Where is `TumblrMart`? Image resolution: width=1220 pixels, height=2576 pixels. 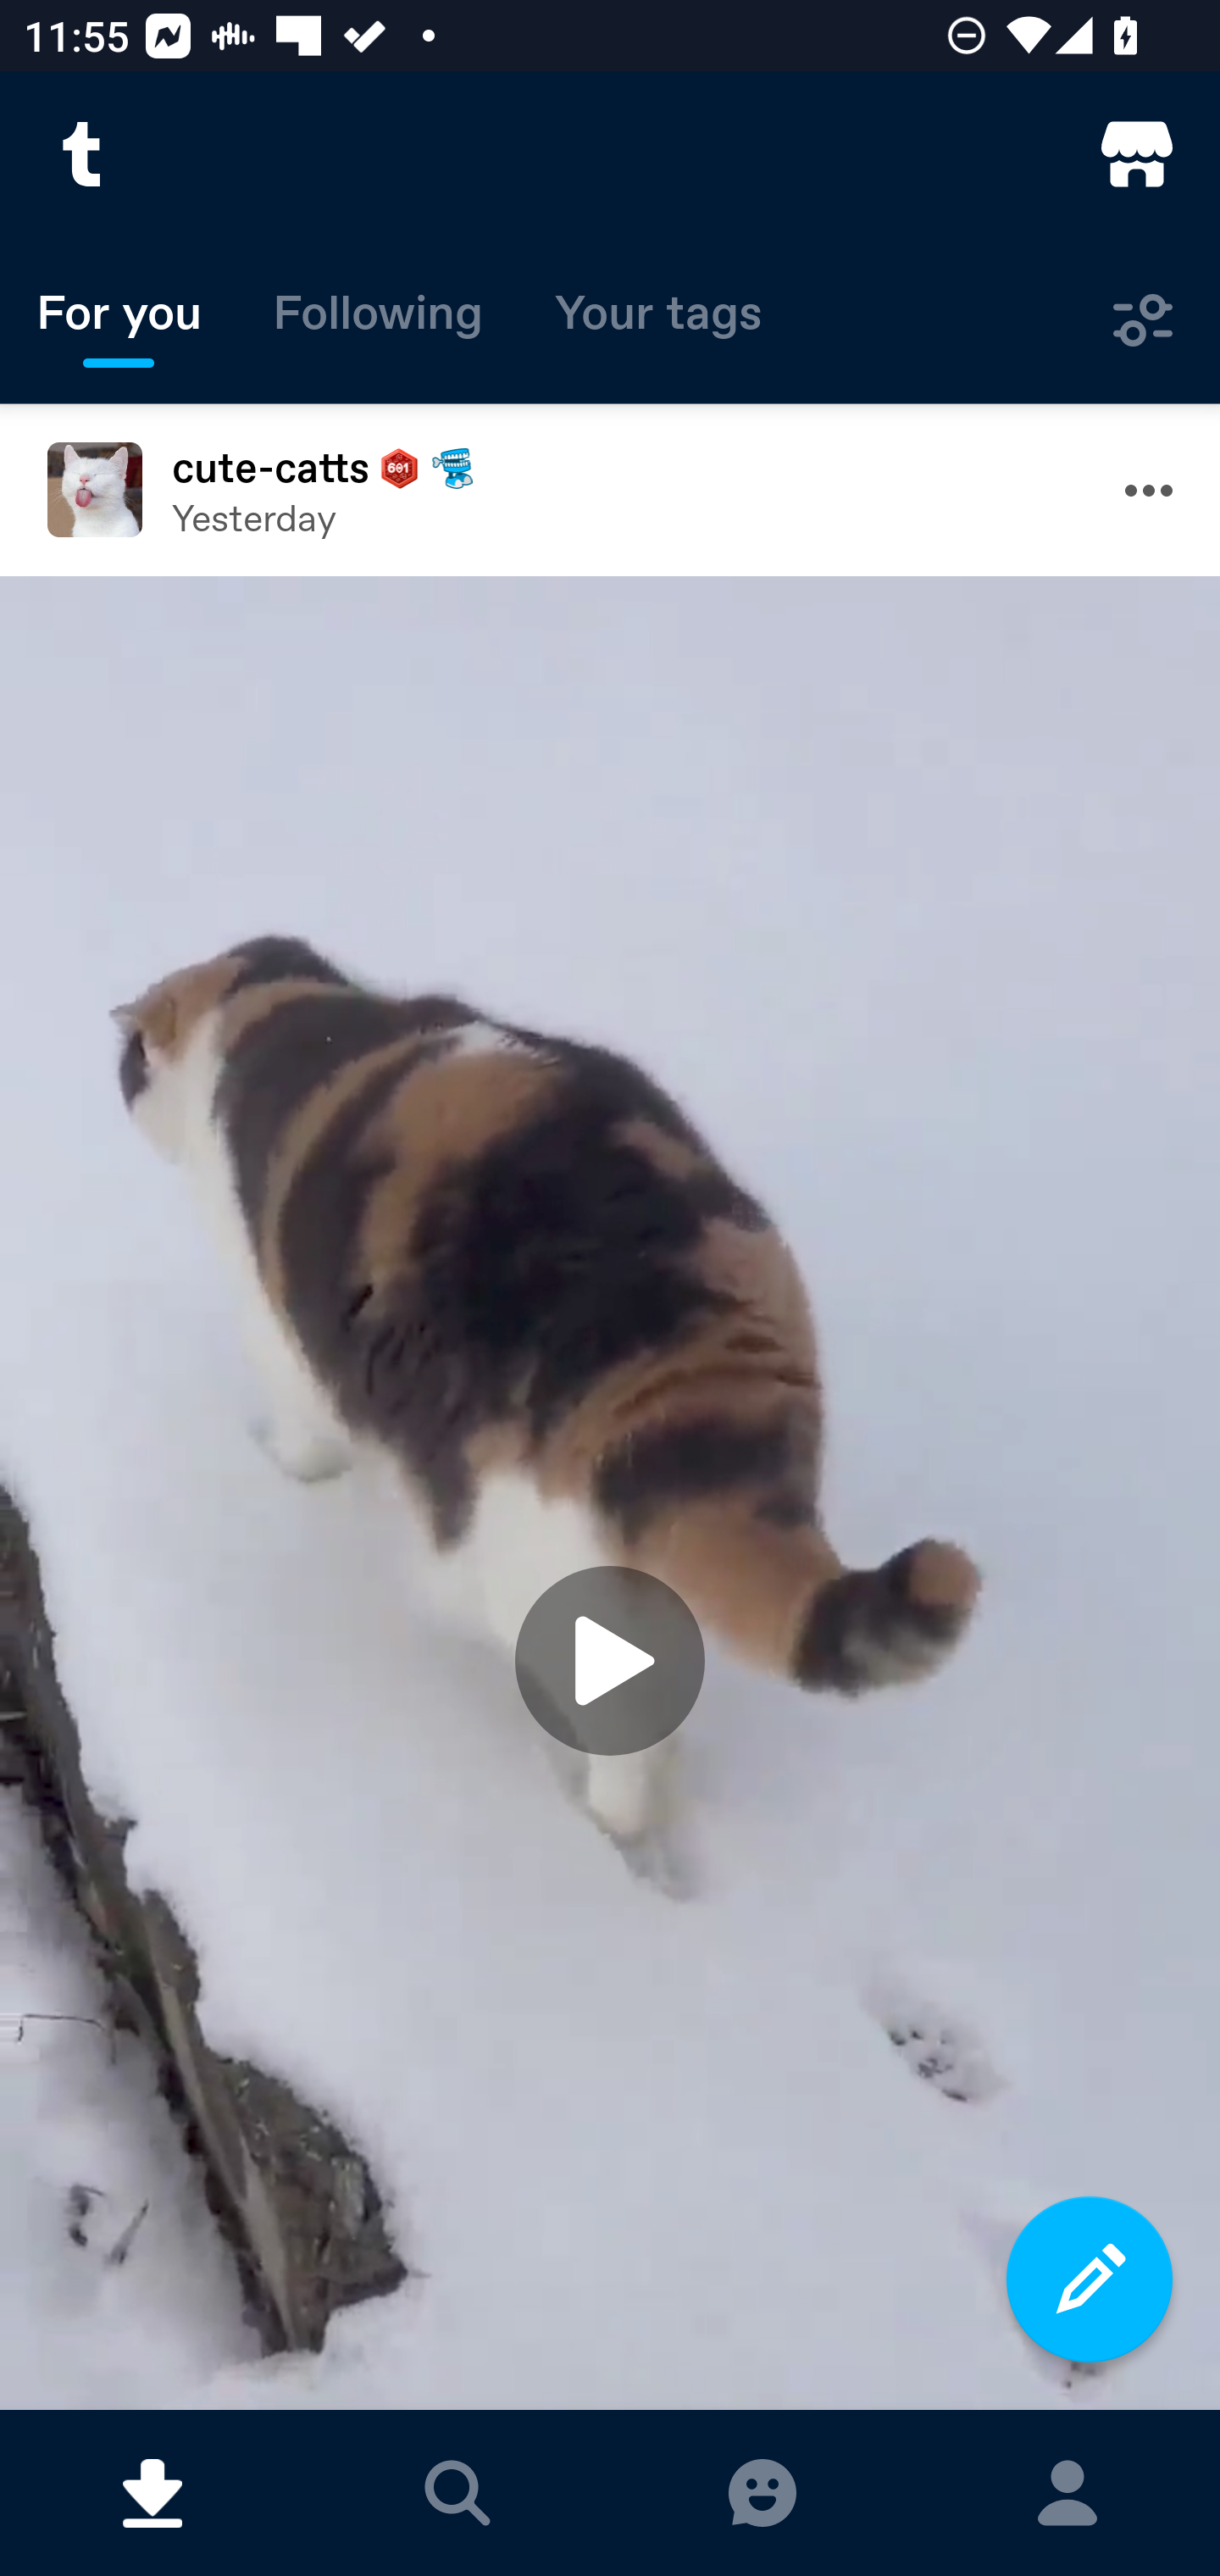 TumblrMart is located at coordinates (1137, 154).